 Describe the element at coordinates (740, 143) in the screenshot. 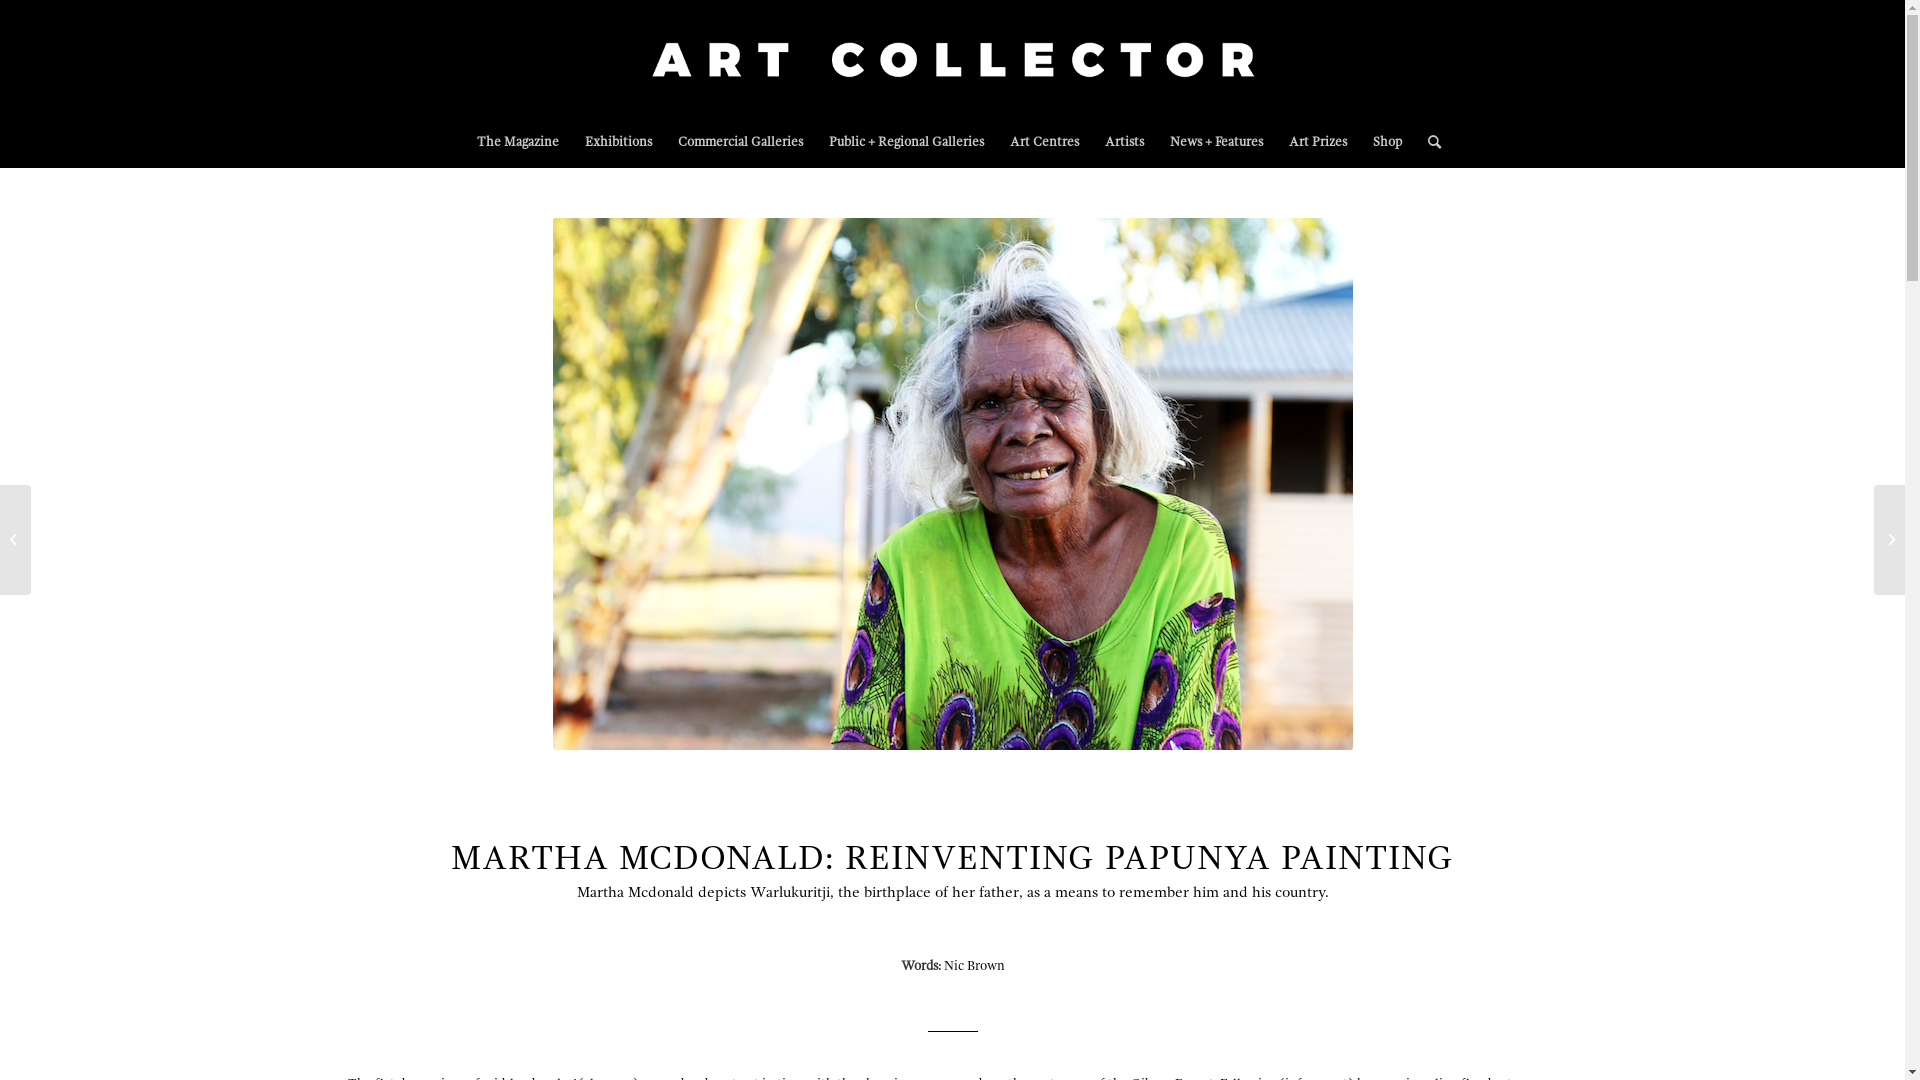

I see `Commercial Galleries` at that location.